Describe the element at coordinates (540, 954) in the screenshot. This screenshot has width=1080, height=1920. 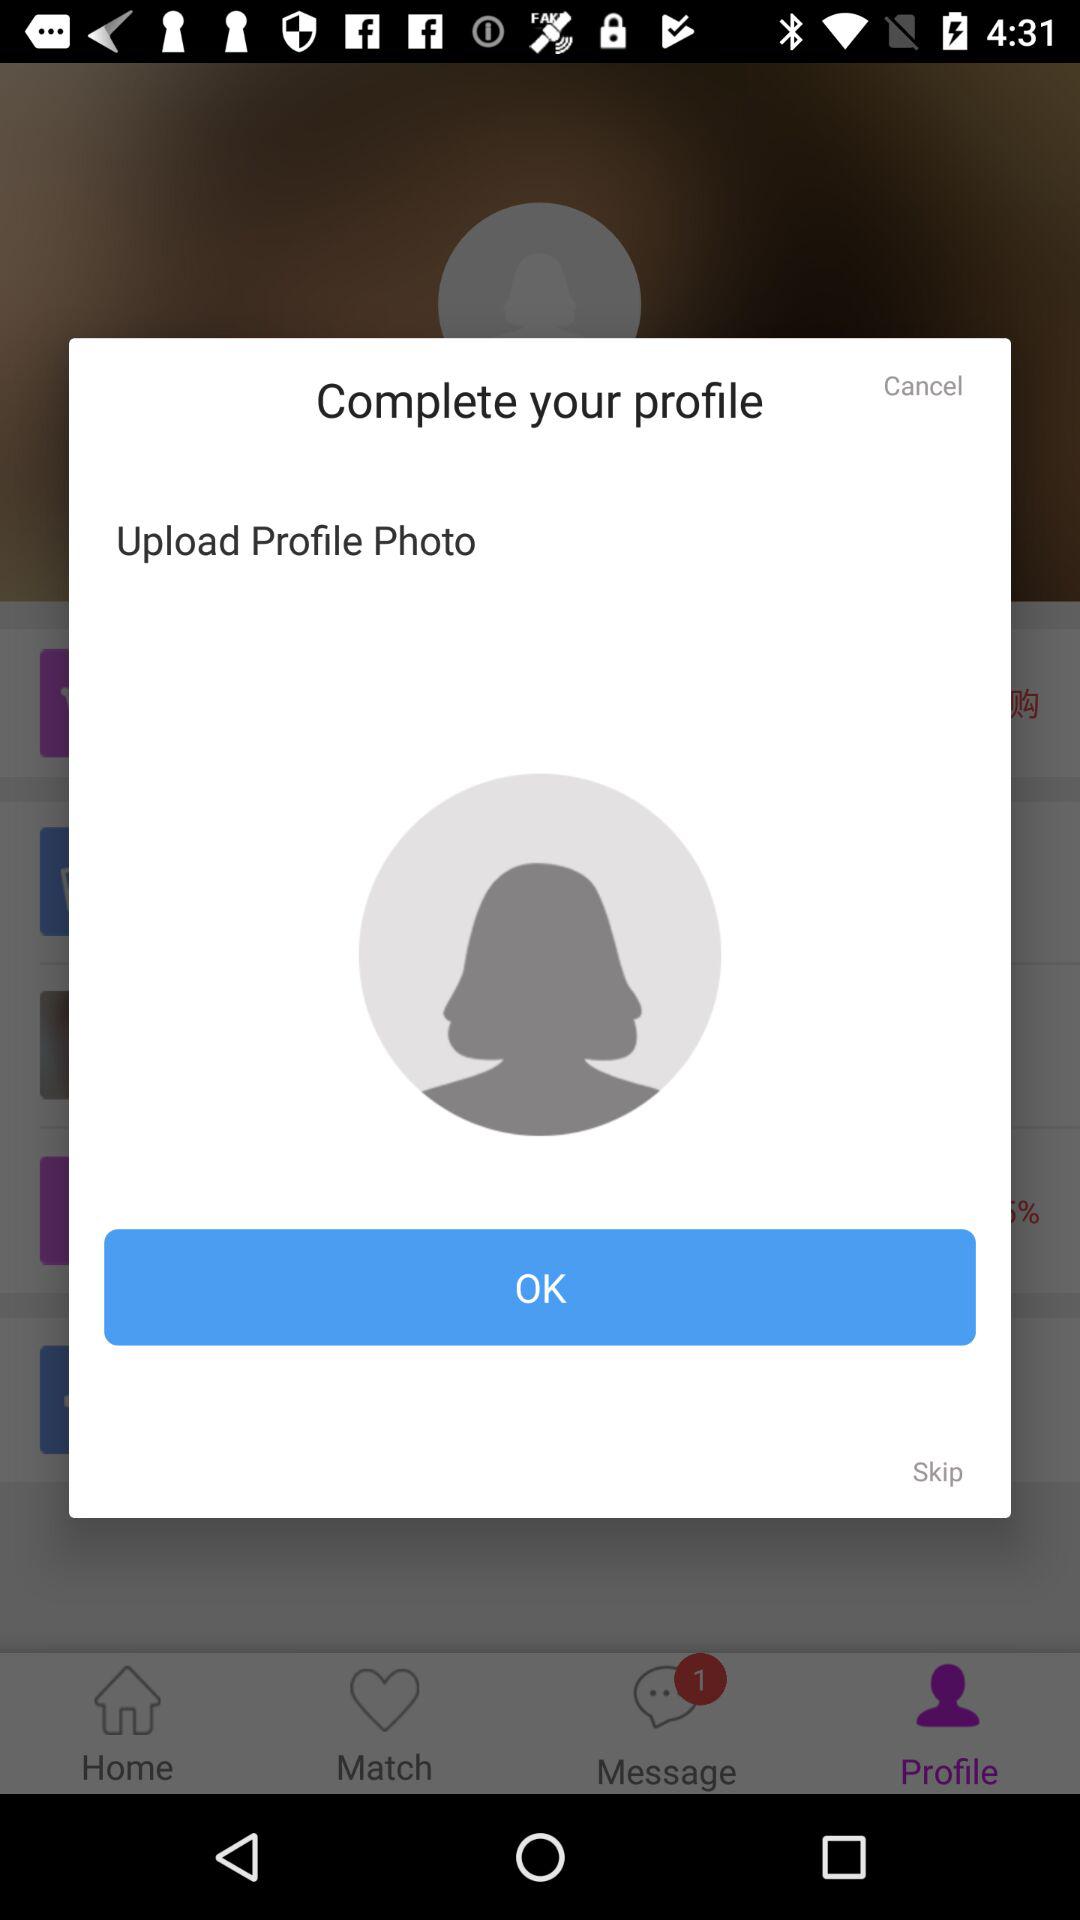
I see `select the icon below upload profile photo` at that location.